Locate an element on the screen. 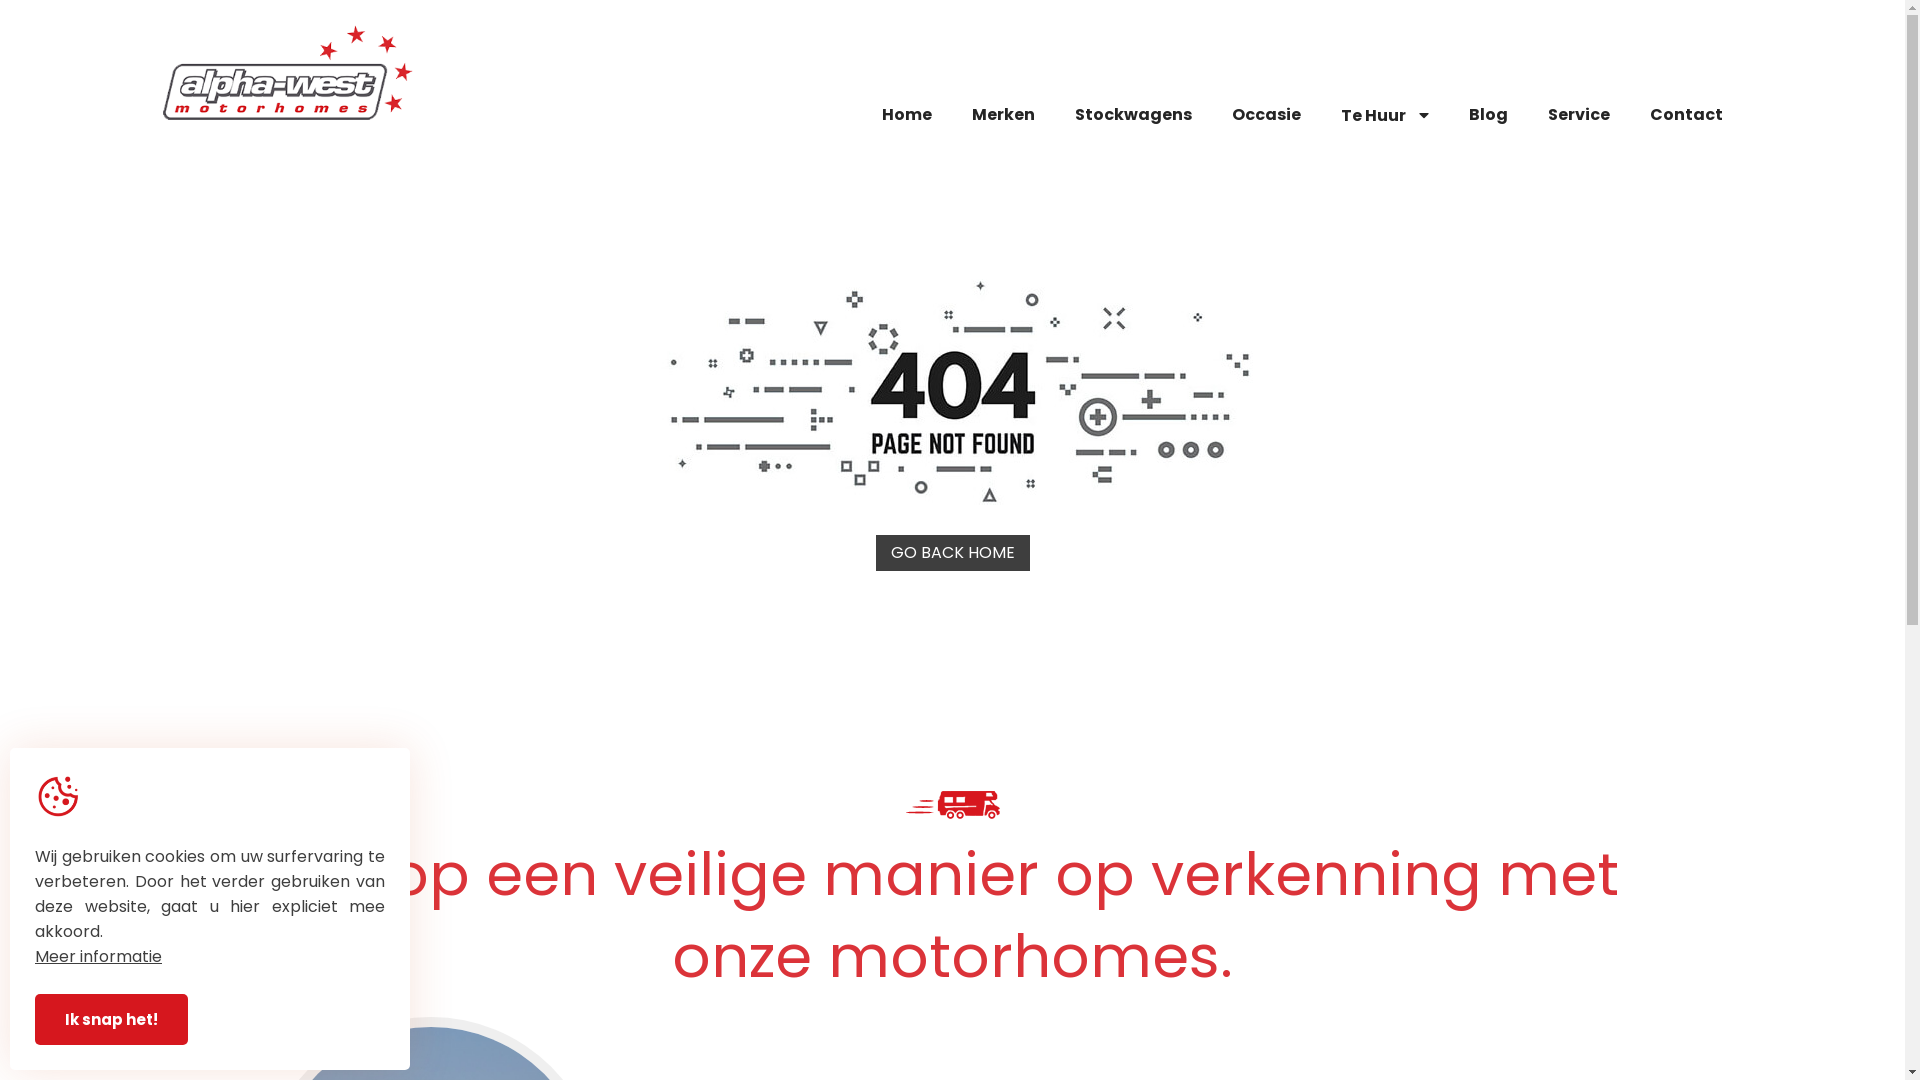 The width and height of the screenshot is (1920, 1080). Home is located at coordinates (907, 116).